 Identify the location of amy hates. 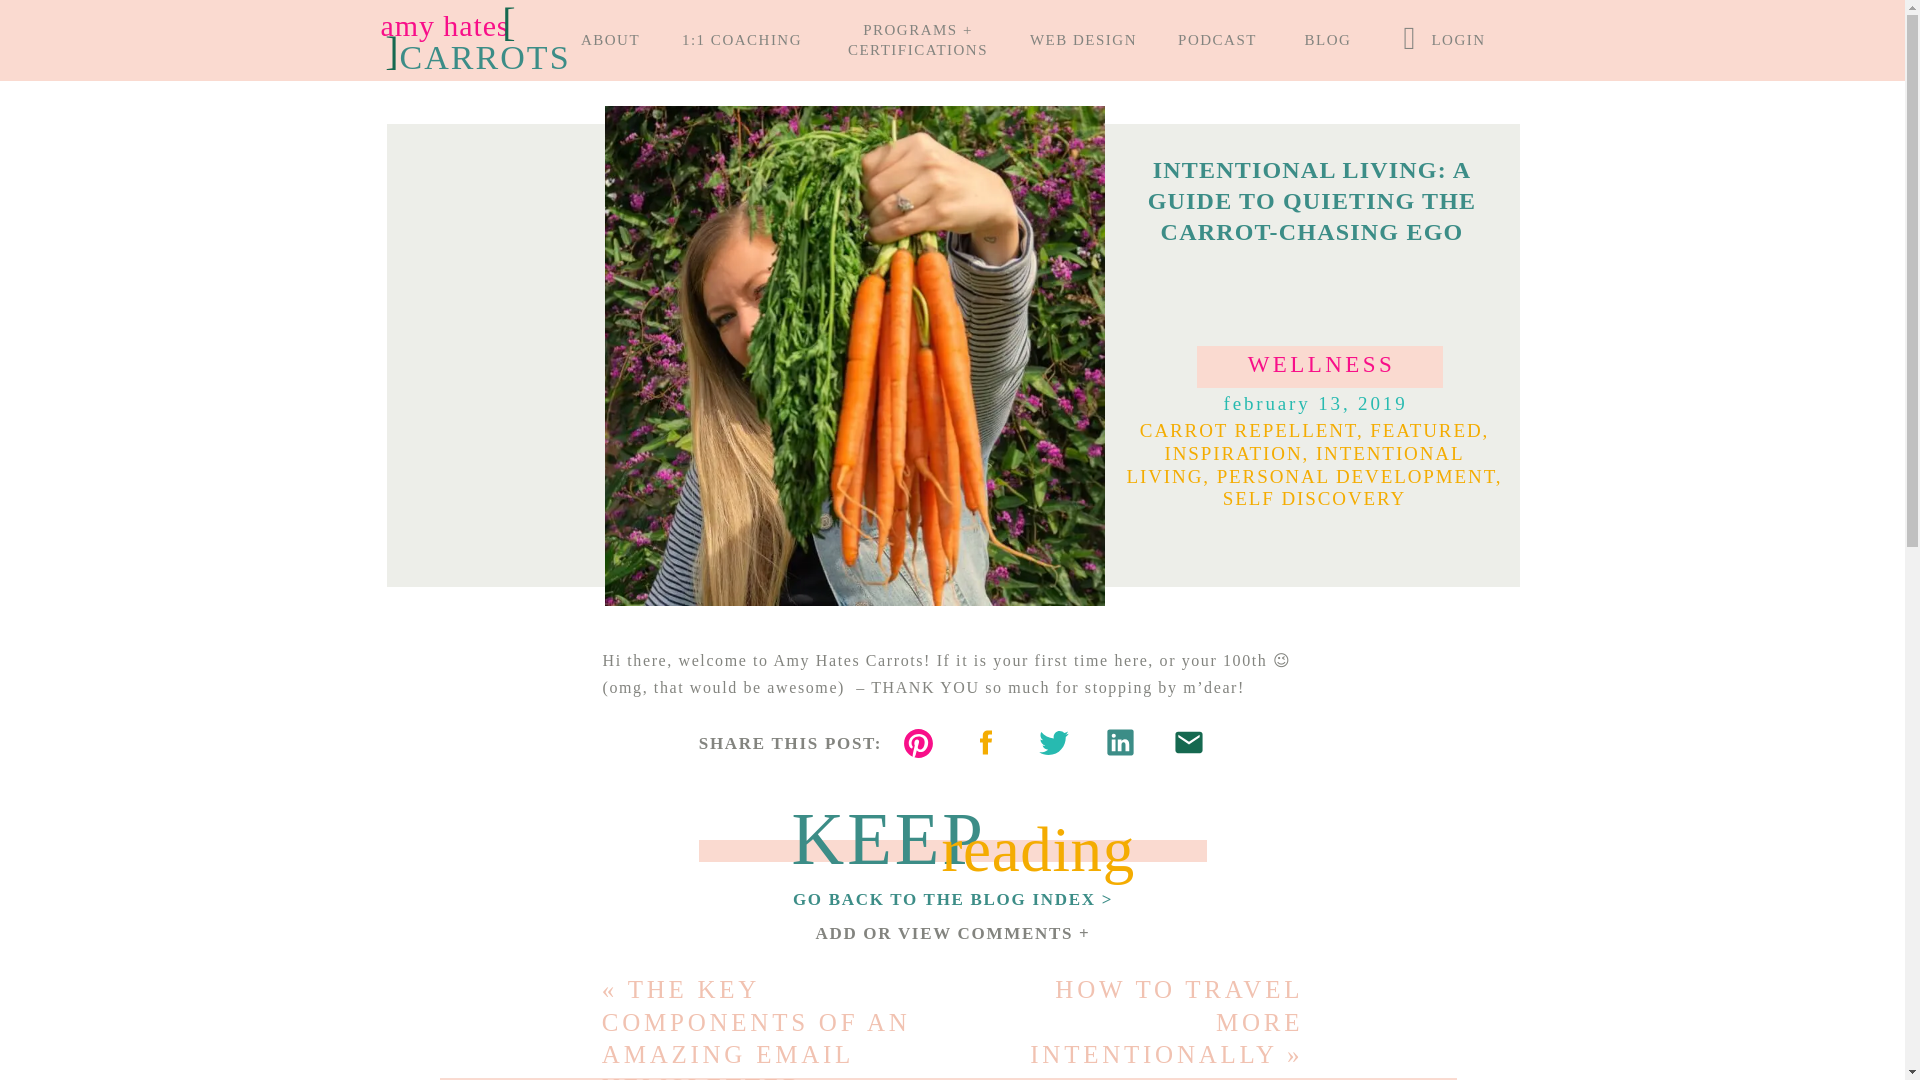
(445, 29).